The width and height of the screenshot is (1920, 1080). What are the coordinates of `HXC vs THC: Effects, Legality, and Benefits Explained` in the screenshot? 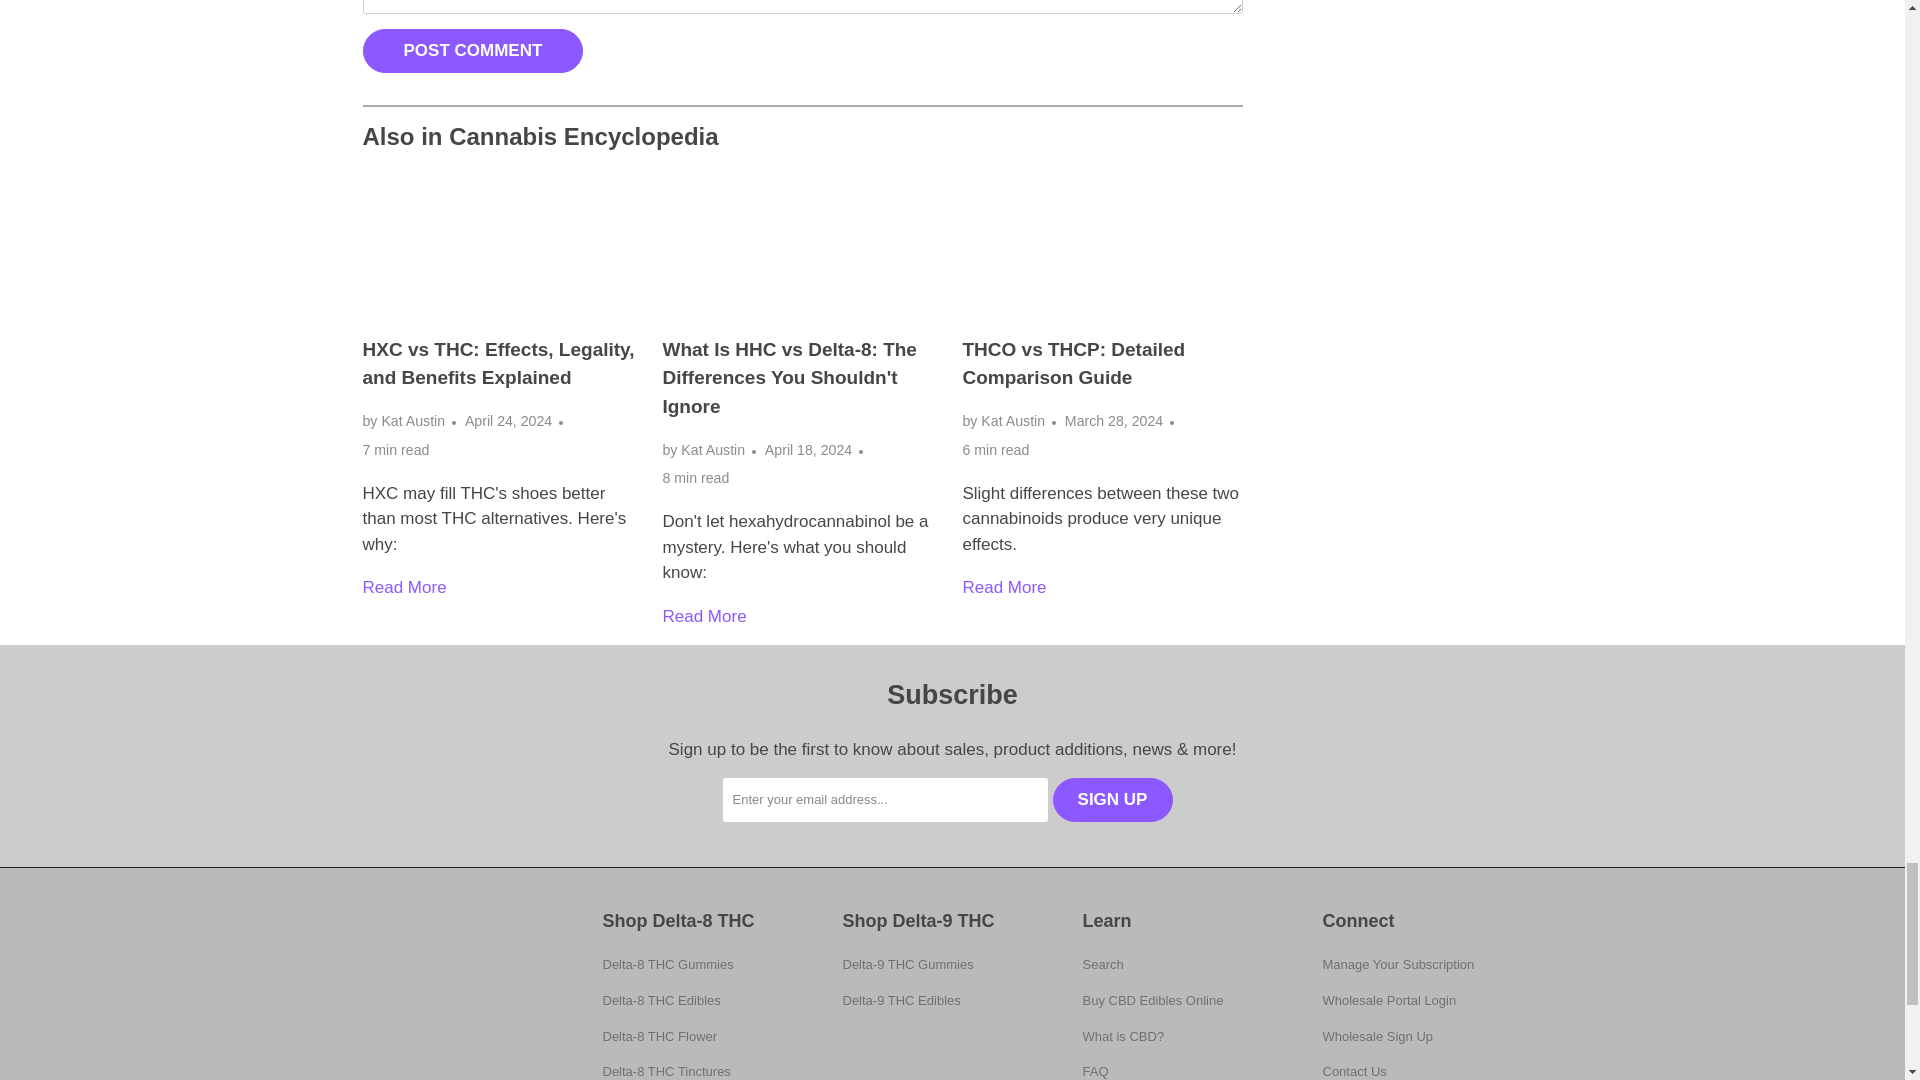 It's located at (502, 250).